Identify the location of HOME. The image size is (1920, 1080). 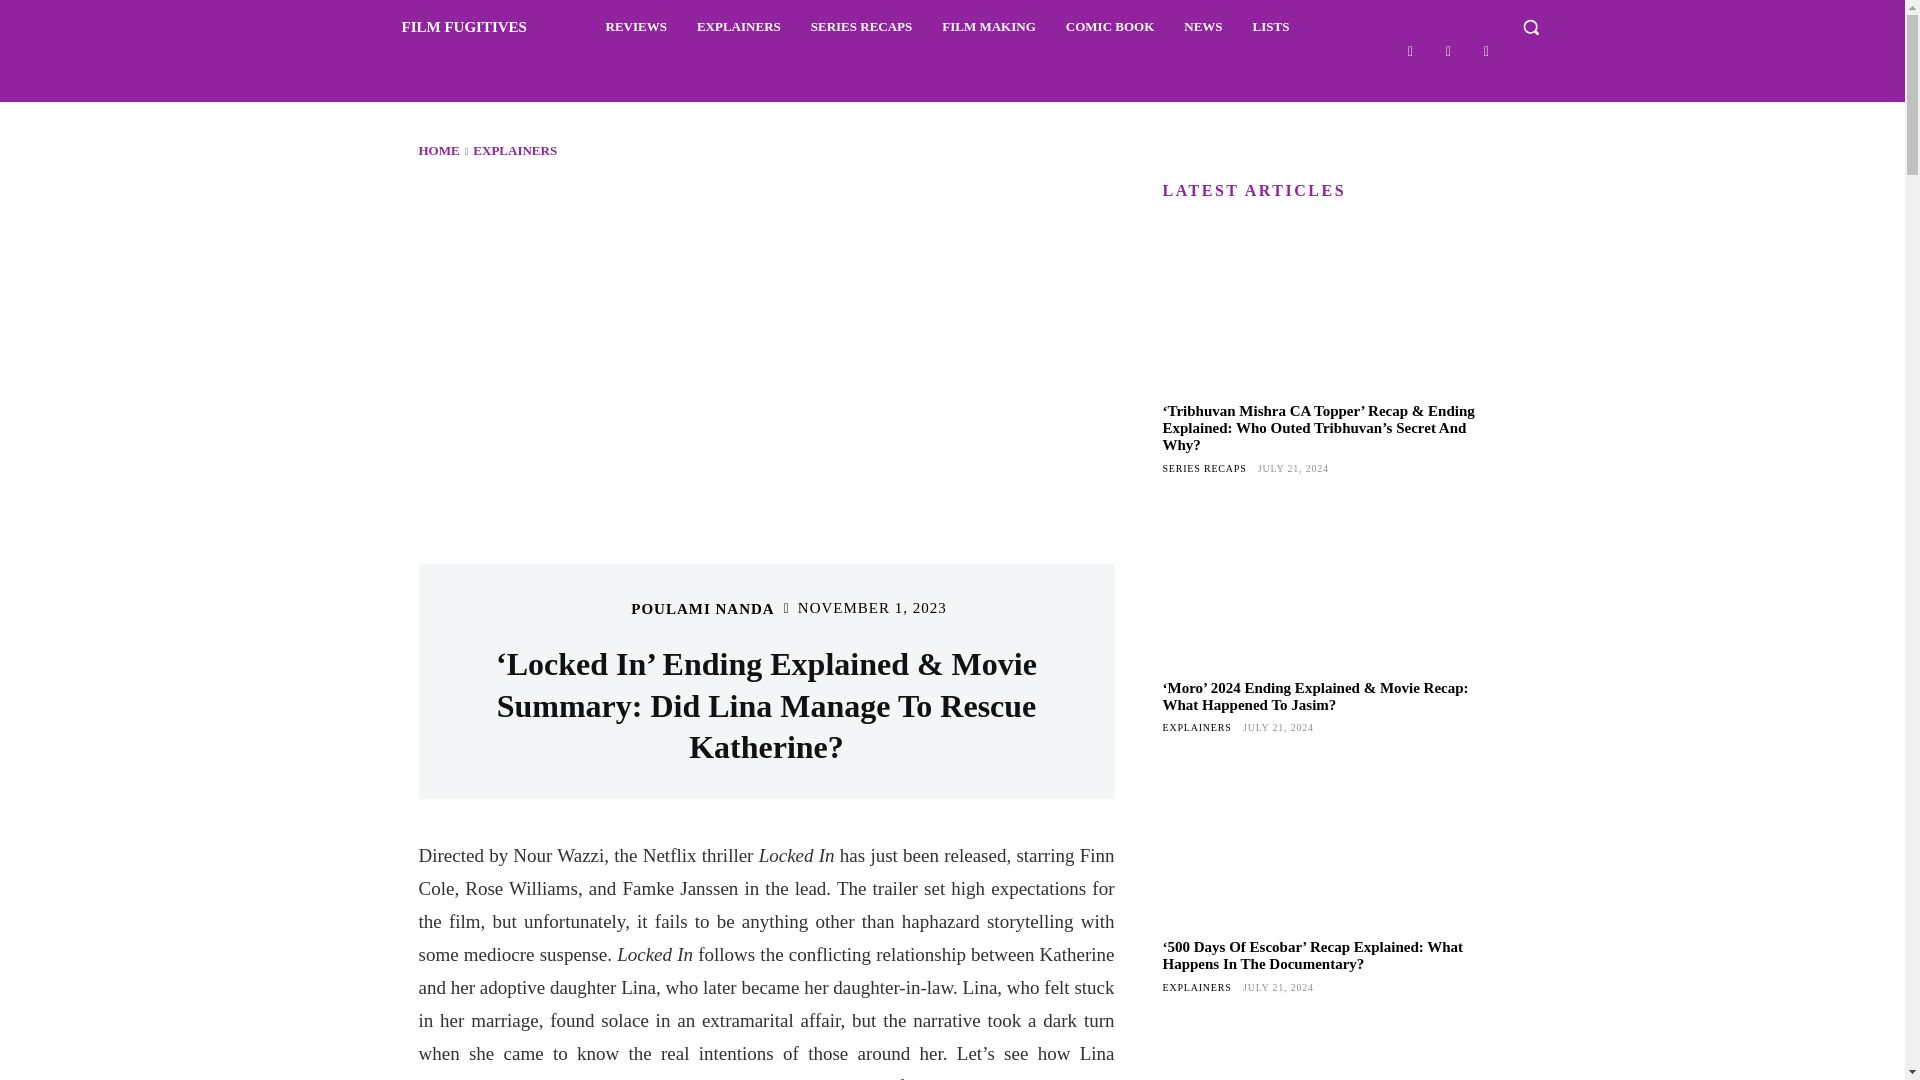
(438, 150).